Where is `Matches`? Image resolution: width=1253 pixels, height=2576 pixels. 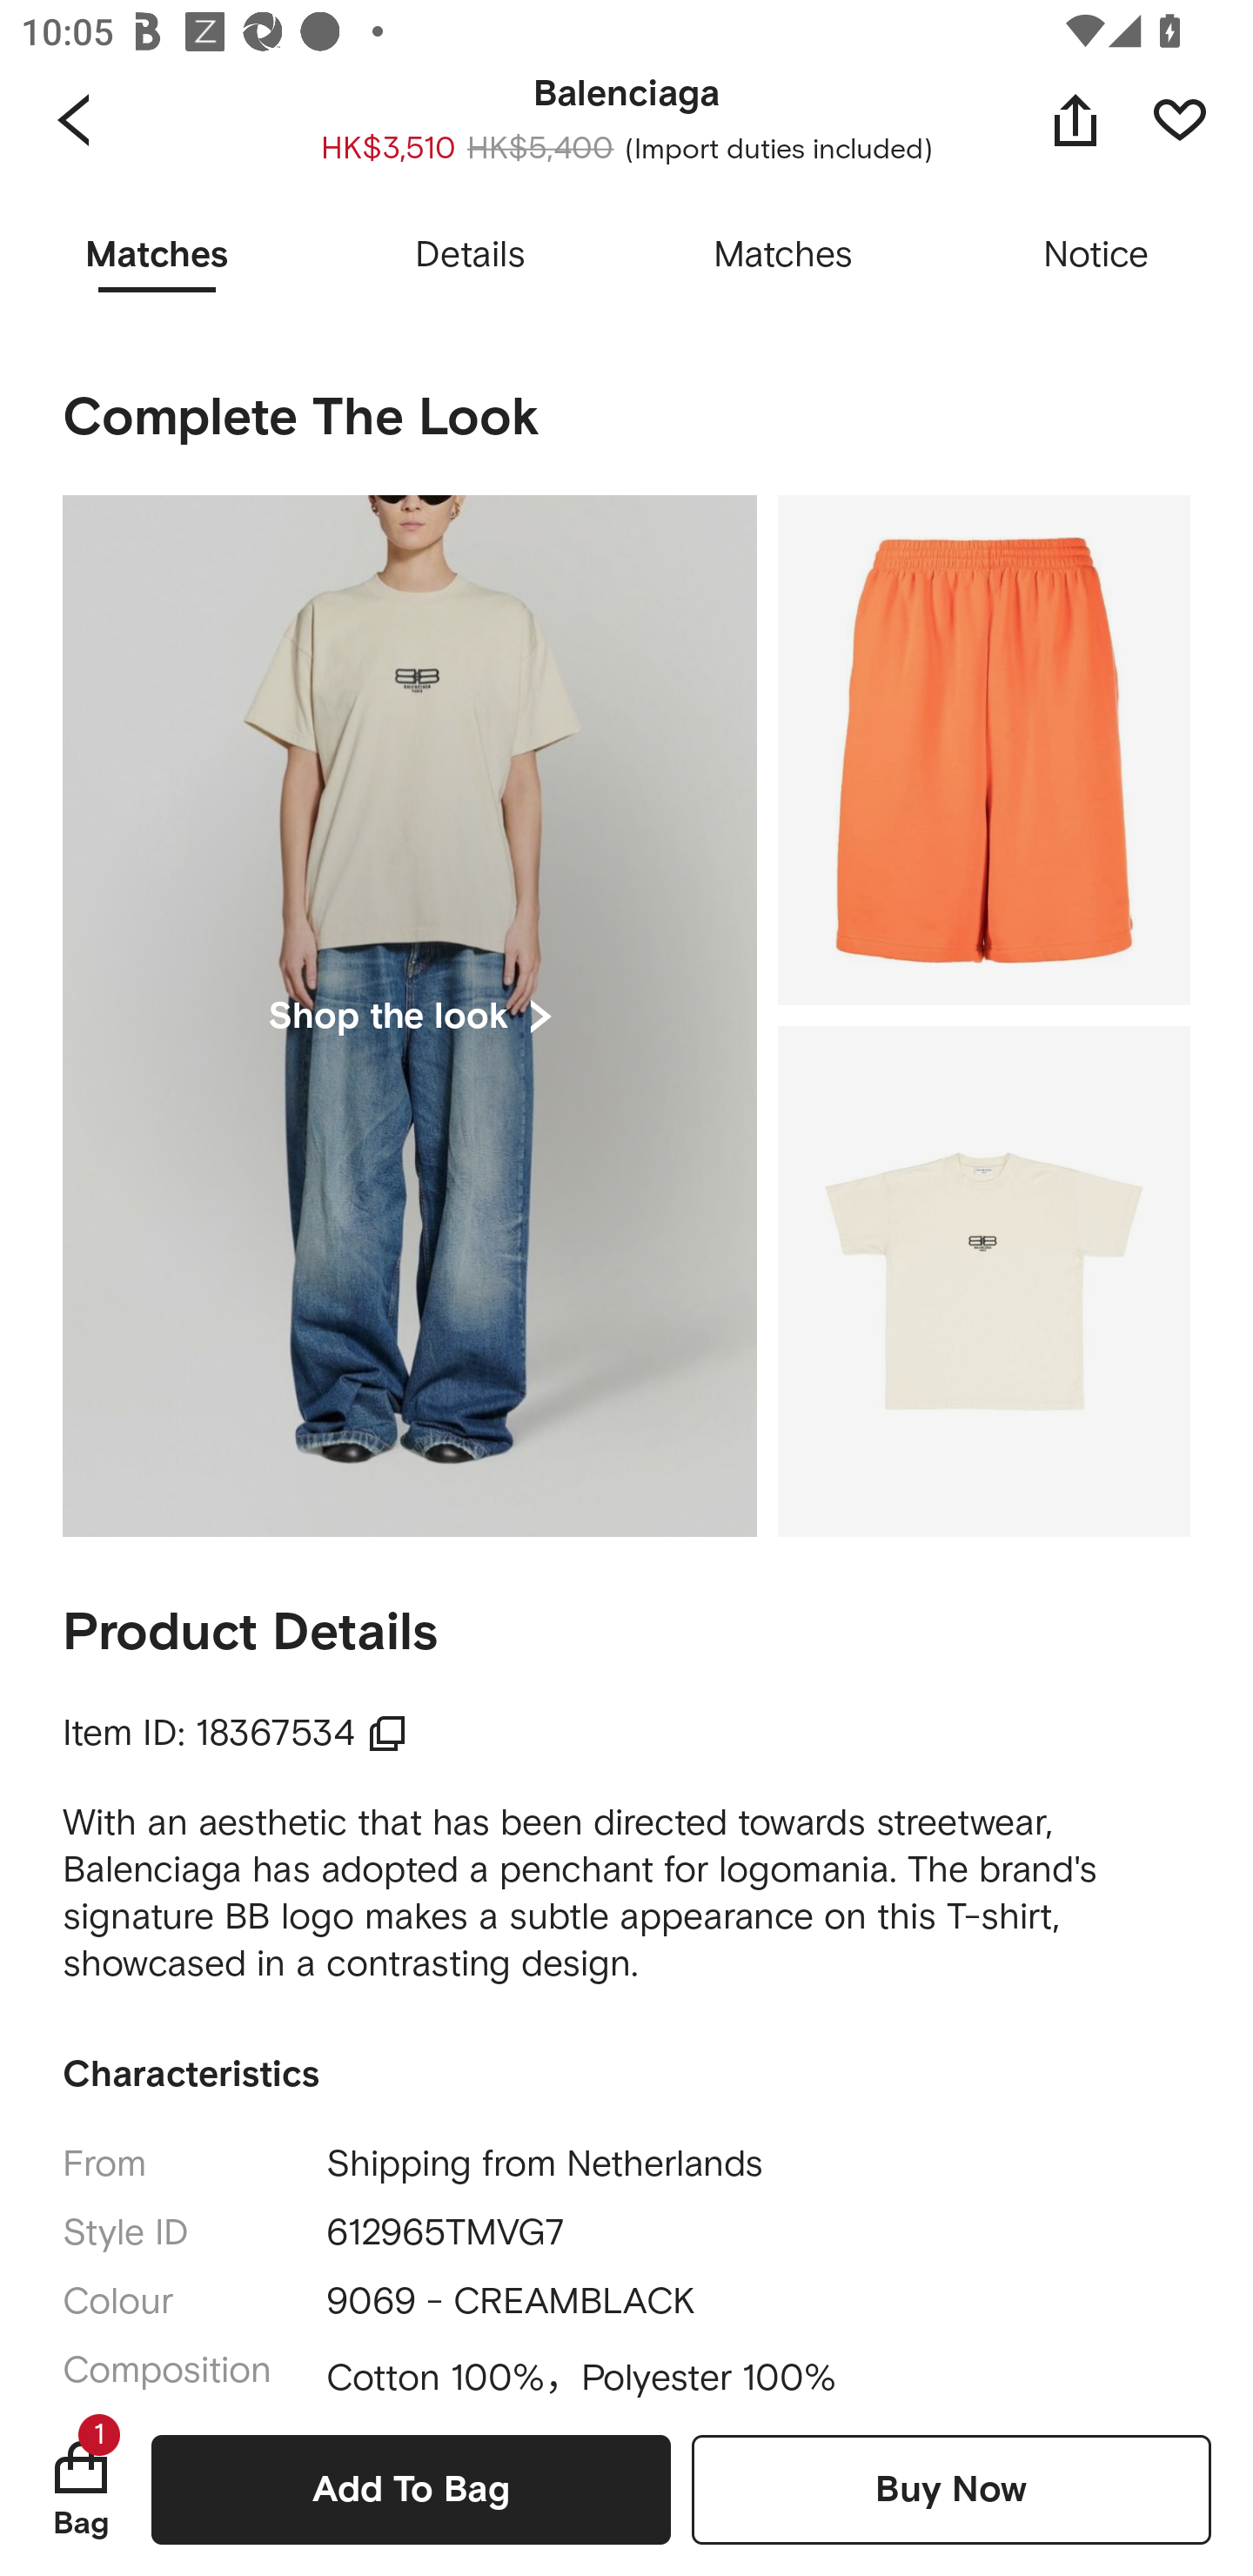
Matches is located at coordinates (783, 256).